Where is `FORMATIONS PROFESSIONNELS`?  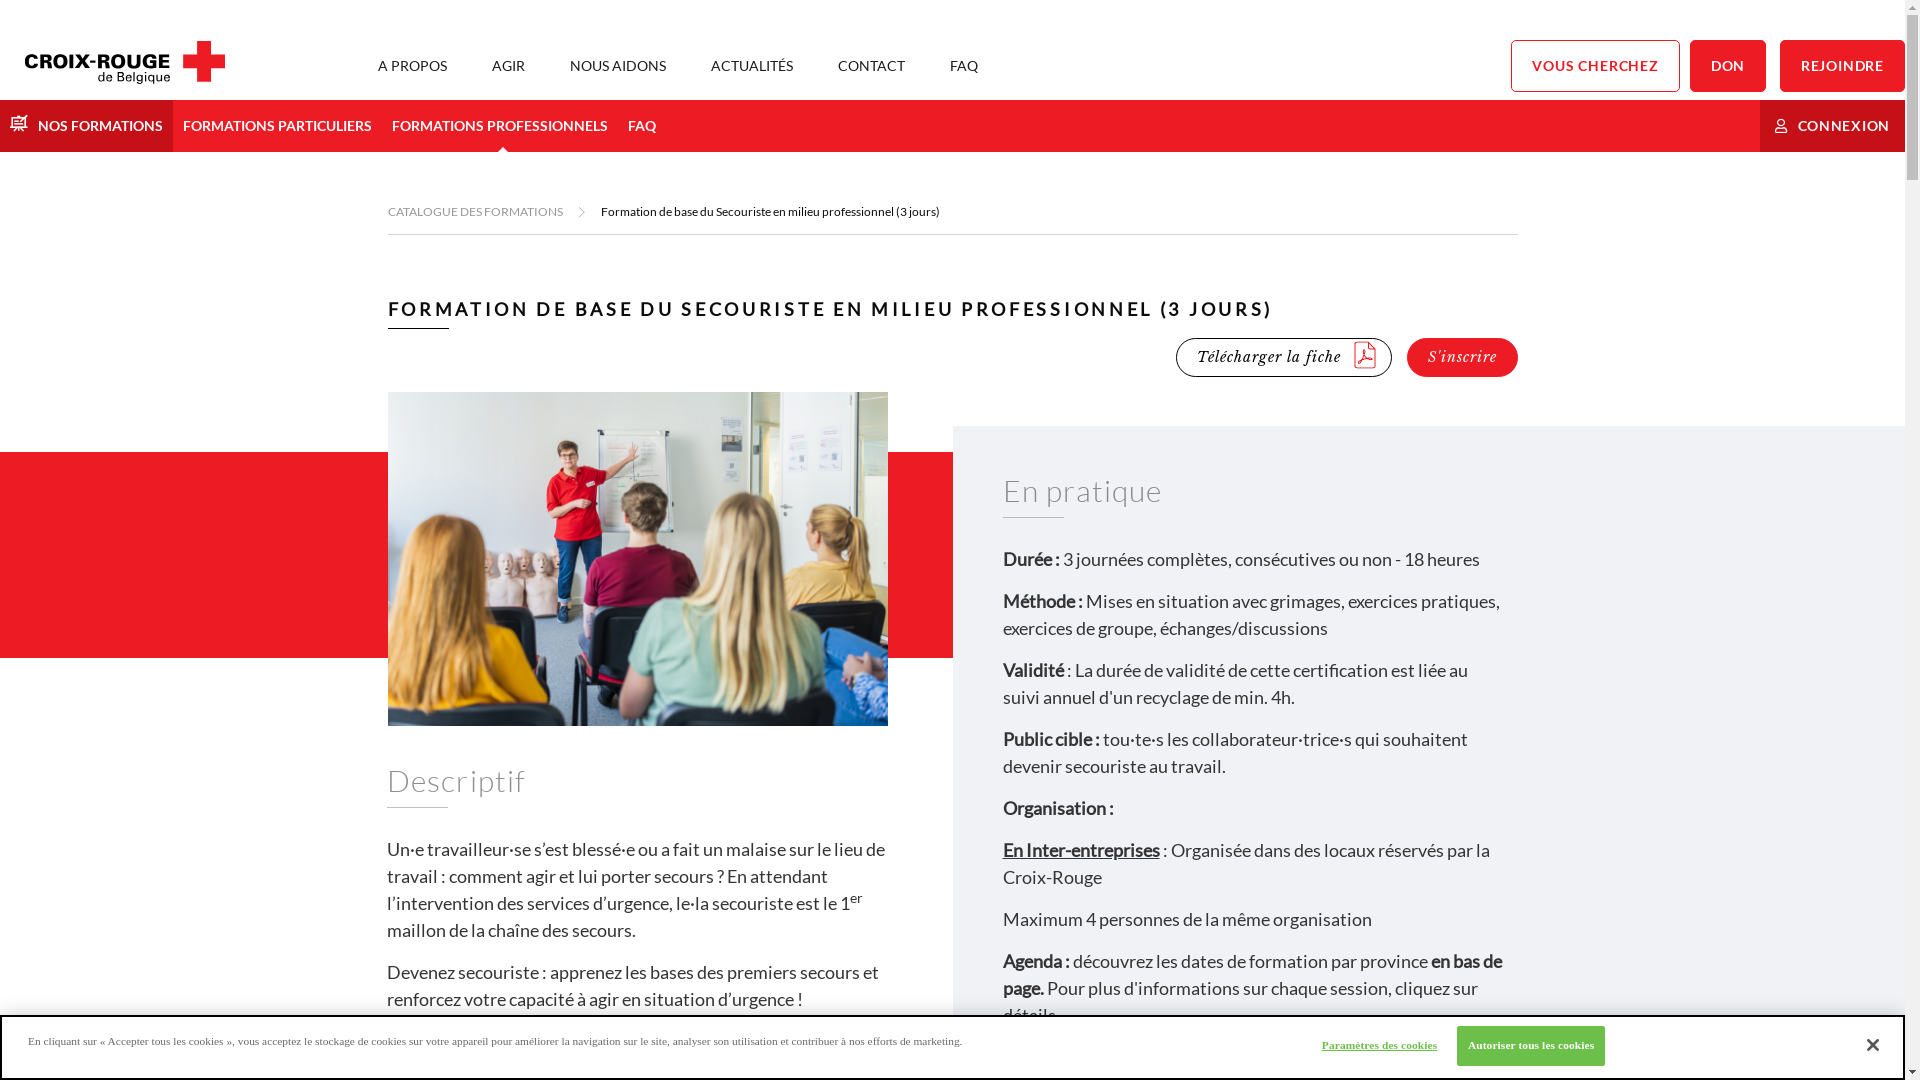 FORMATIONS PROFESSIONNELS is located at coordinates (500, 126).